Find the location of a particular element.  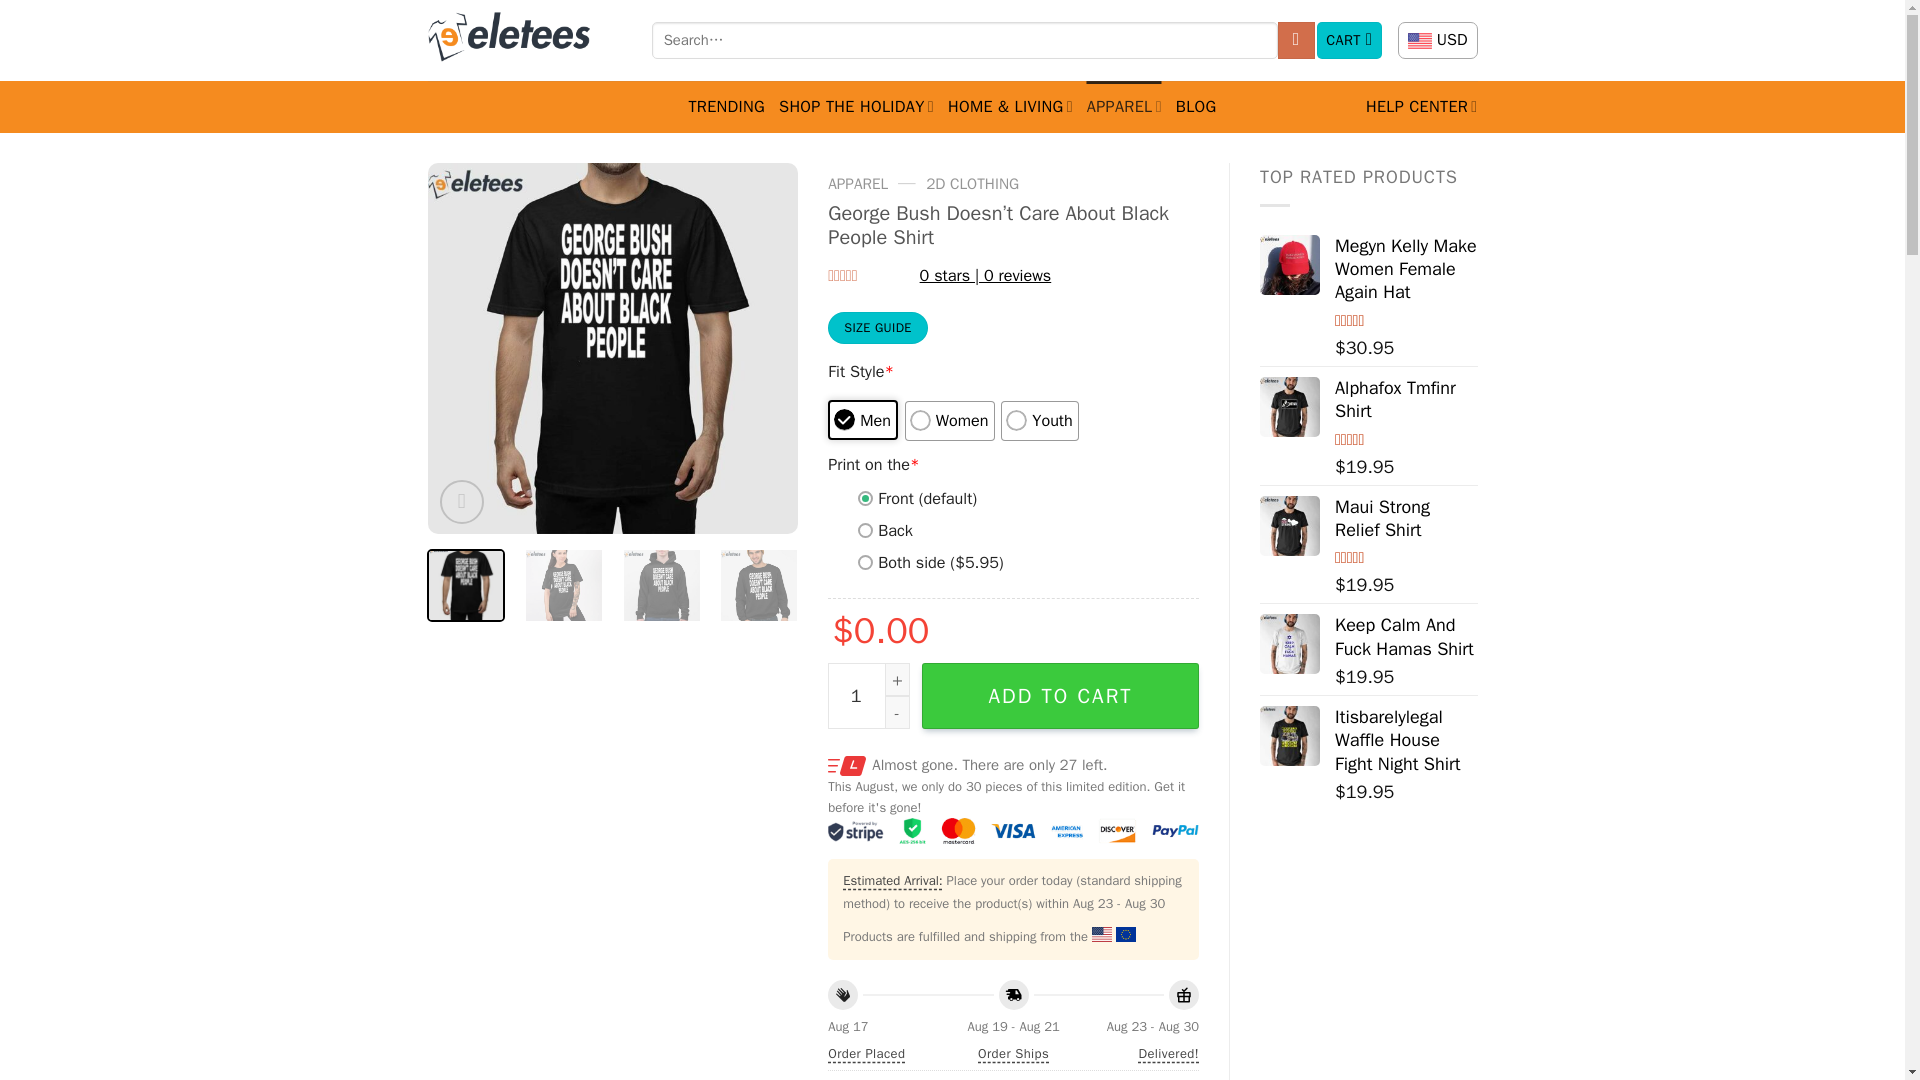

Maui Strong Relief Shirt is located at coordinates (1290, 526).